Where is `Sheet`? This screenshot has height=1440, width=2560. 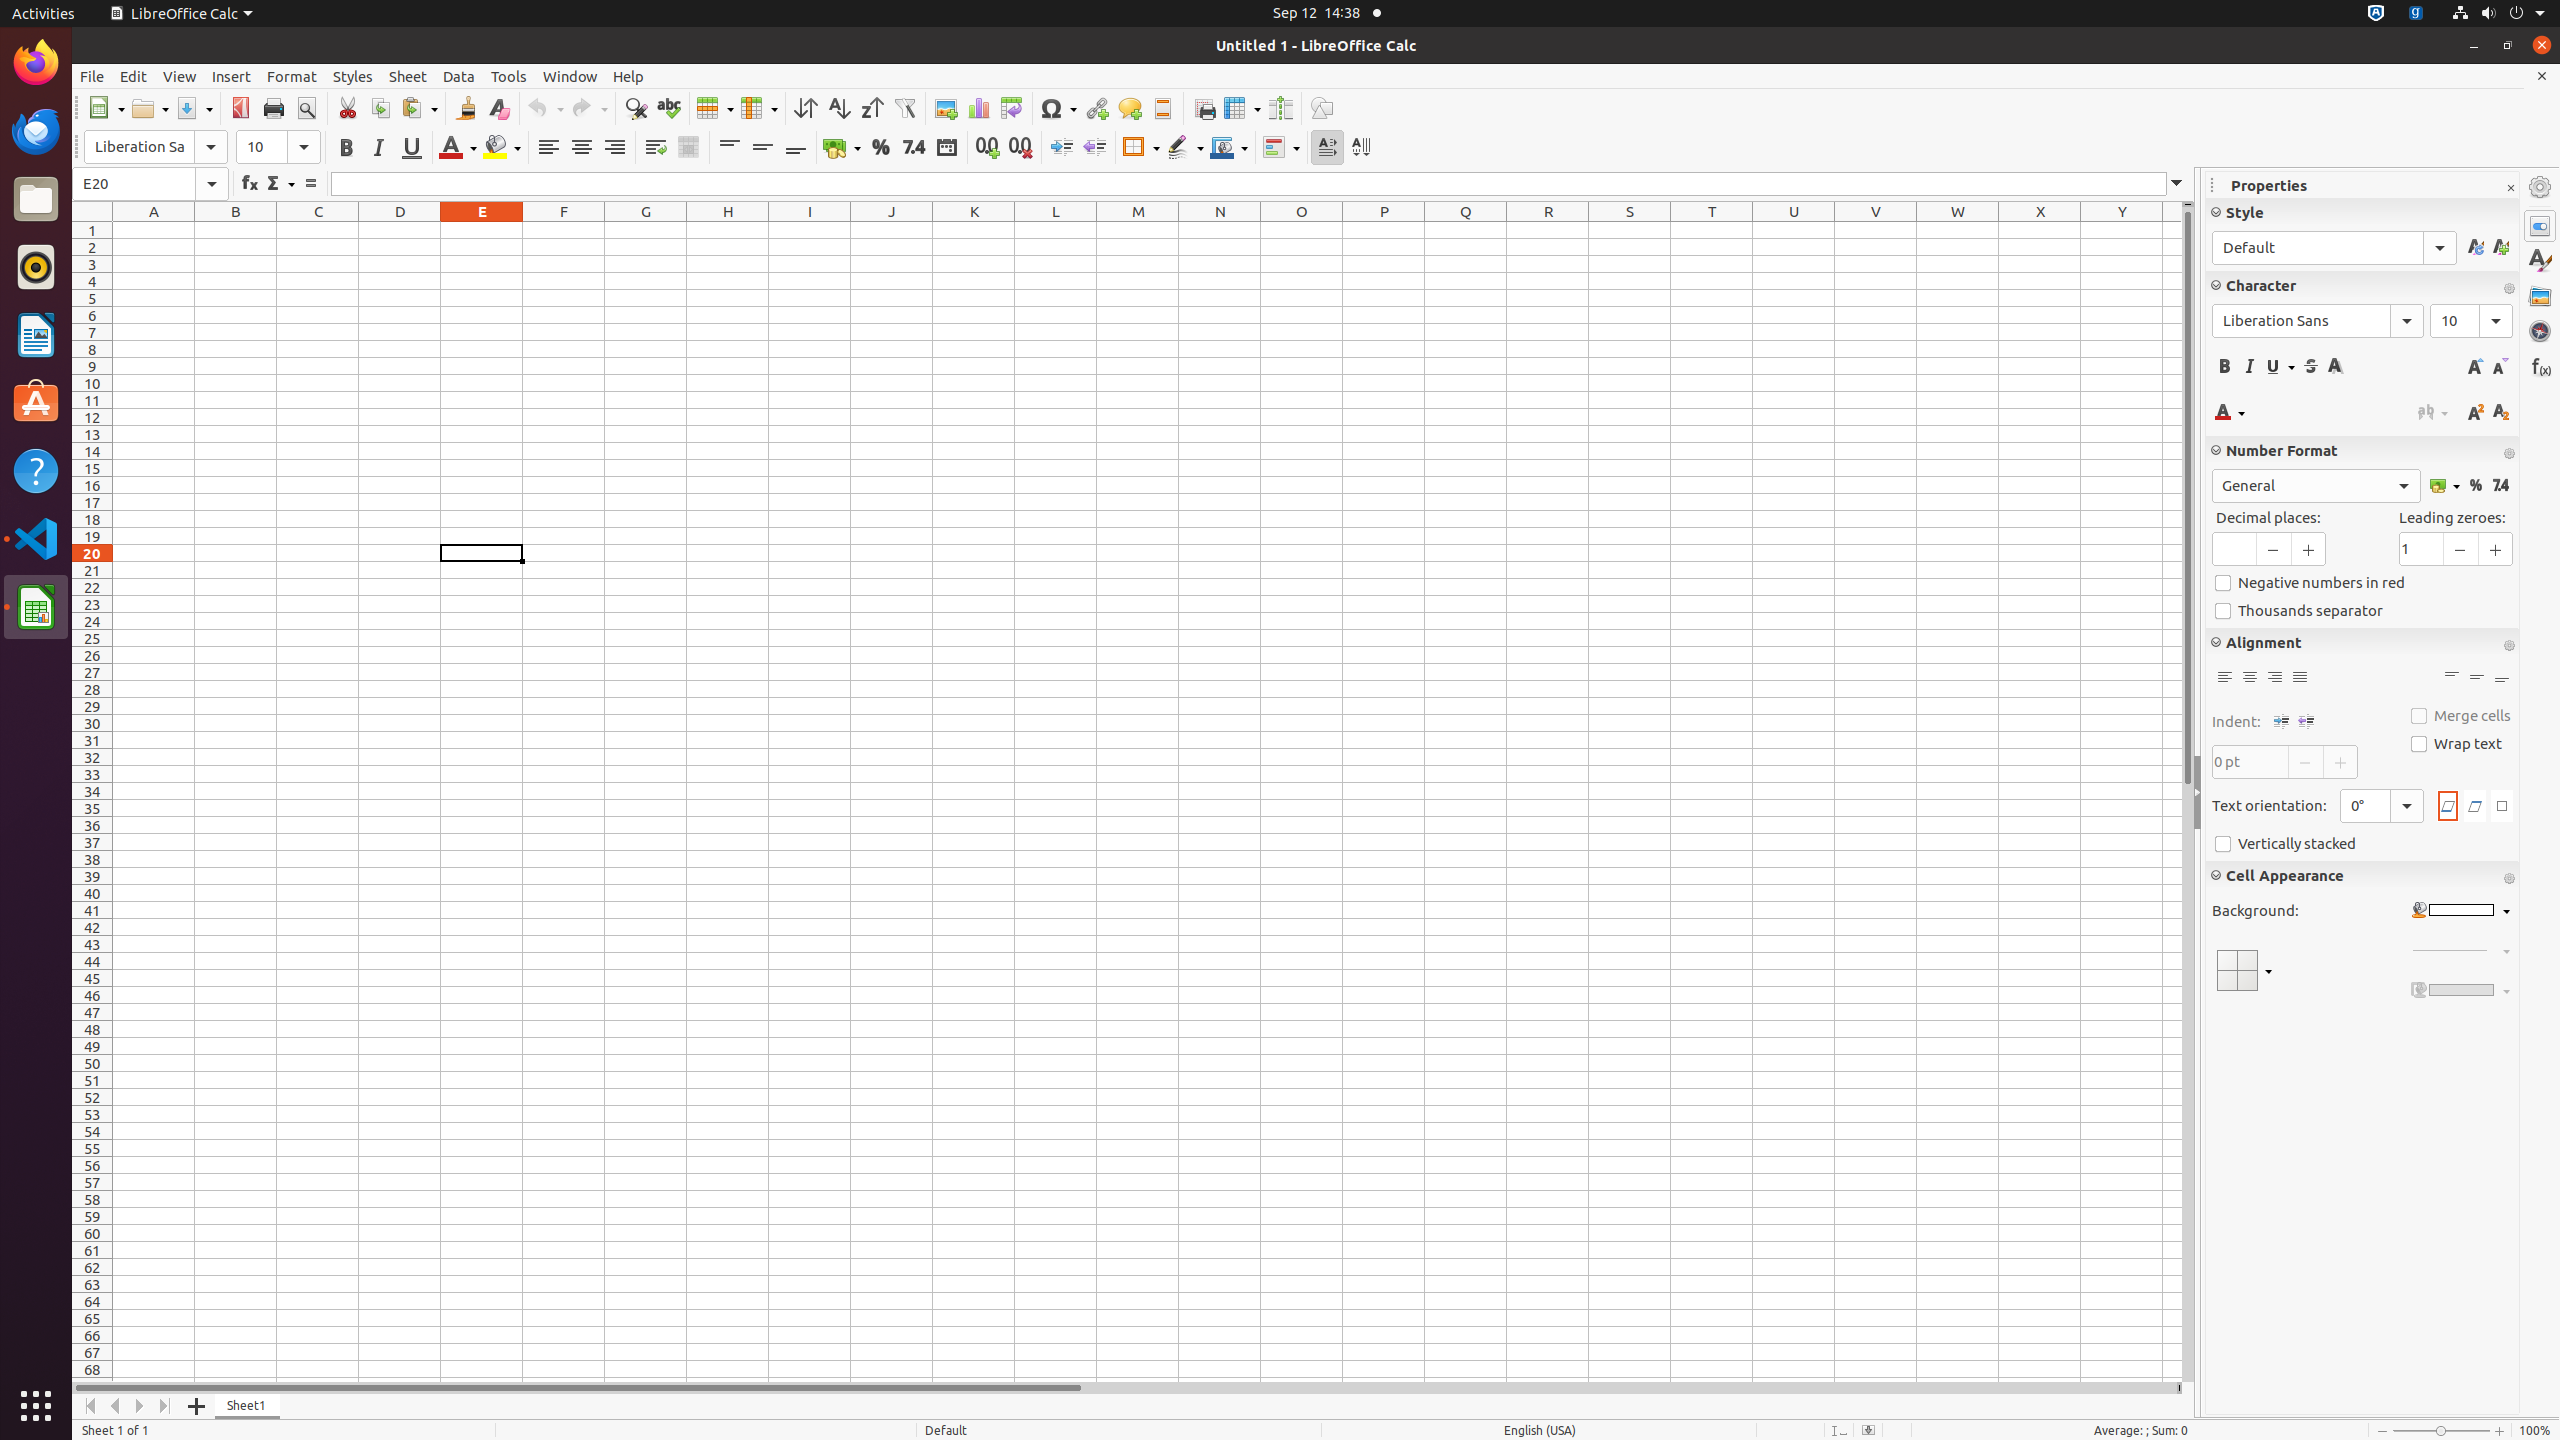
Sheet is located at coordinates (408, 76).